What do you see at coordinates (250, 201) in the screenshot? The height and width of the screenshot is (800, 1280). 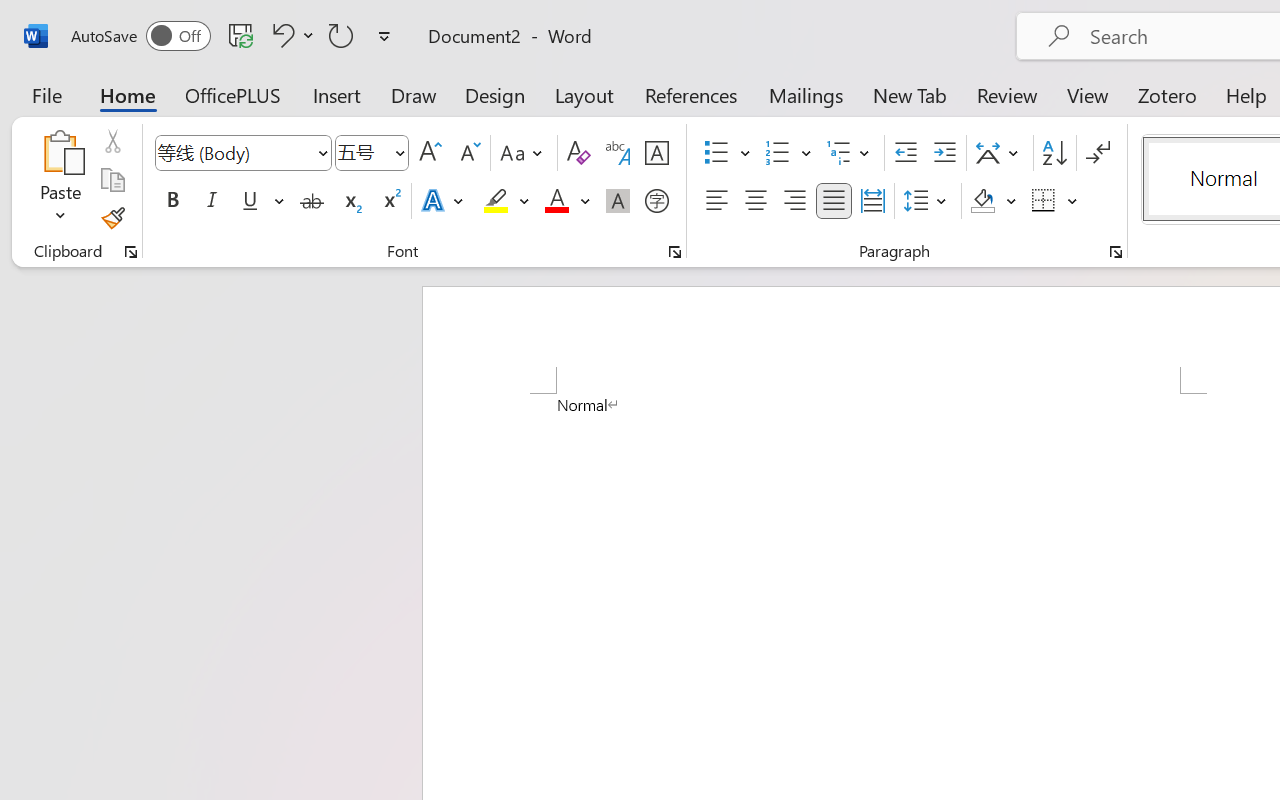 I see `Underline` at bounding box center [250, 201].